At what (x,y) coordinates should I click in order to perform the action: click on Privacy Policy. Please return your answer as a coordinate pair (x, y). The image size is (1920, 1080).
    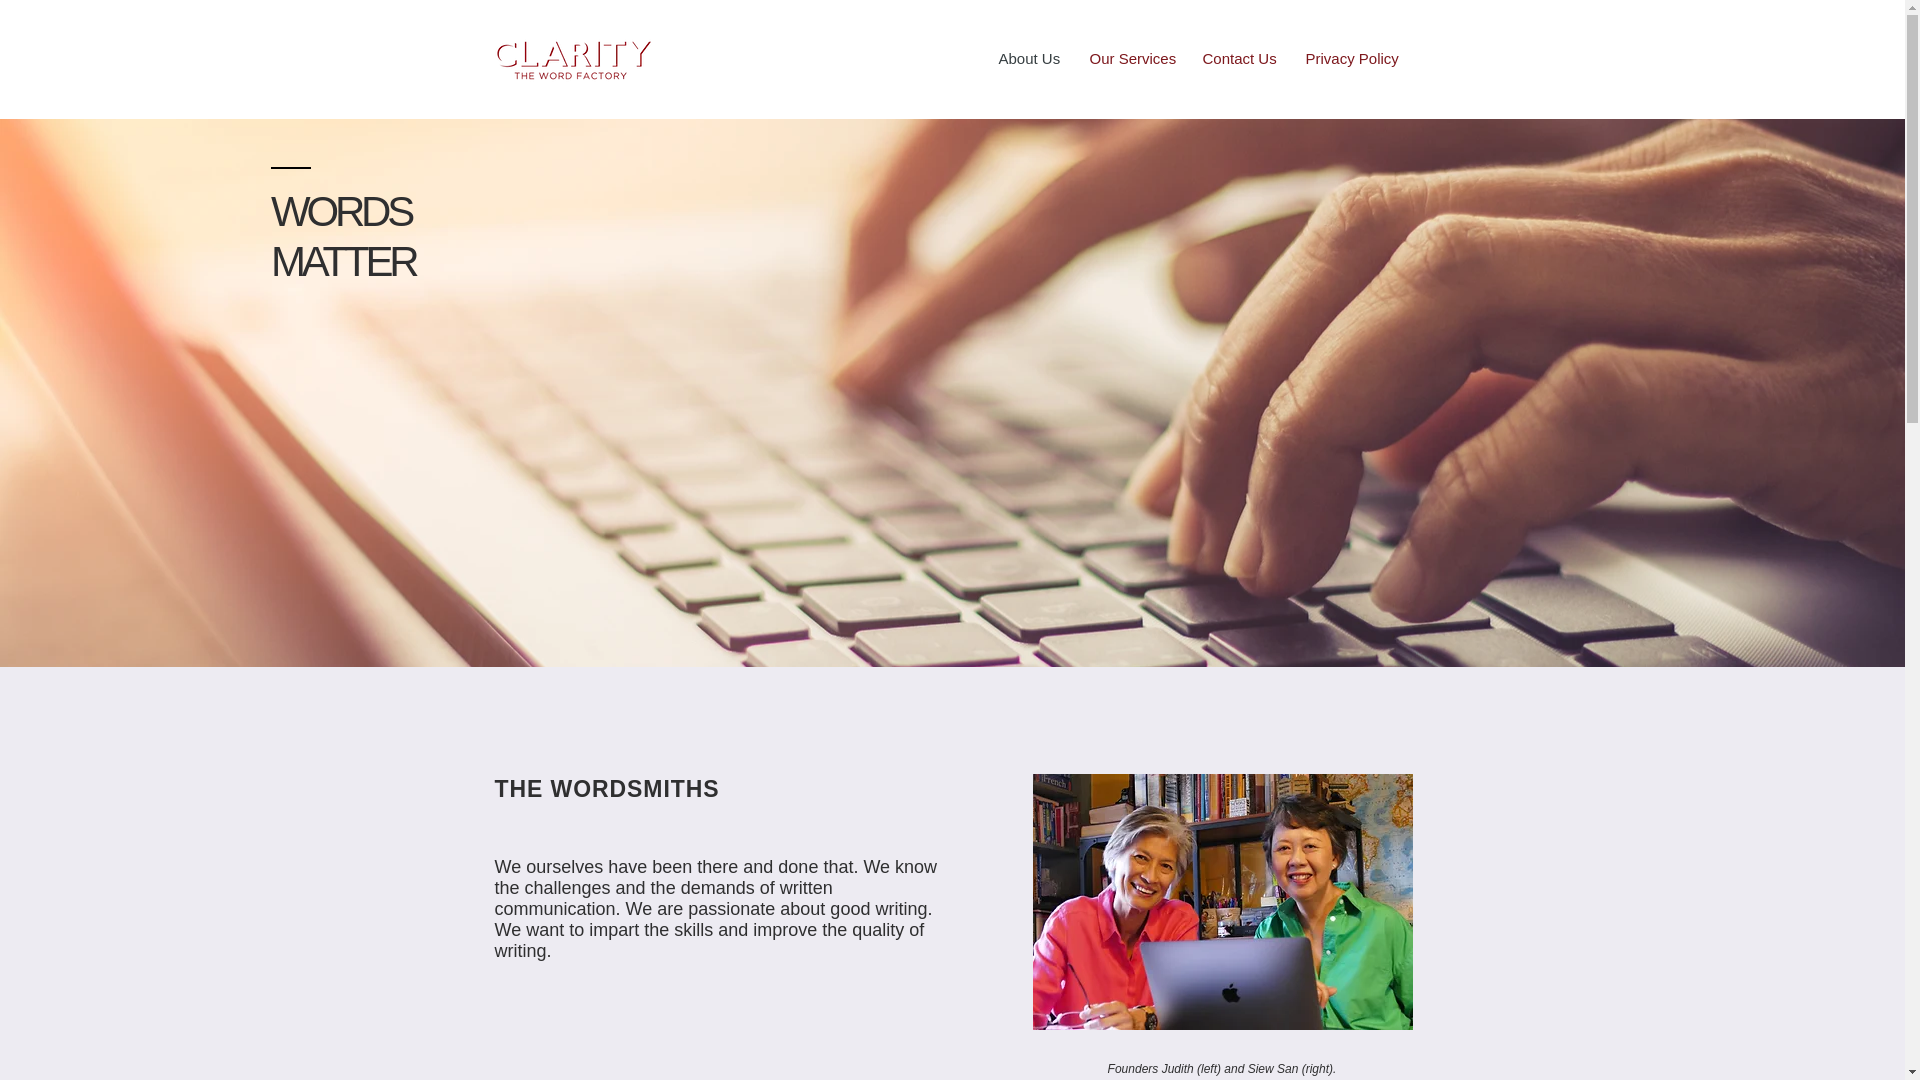
    Looking at the image, I should click on (1350, 58).